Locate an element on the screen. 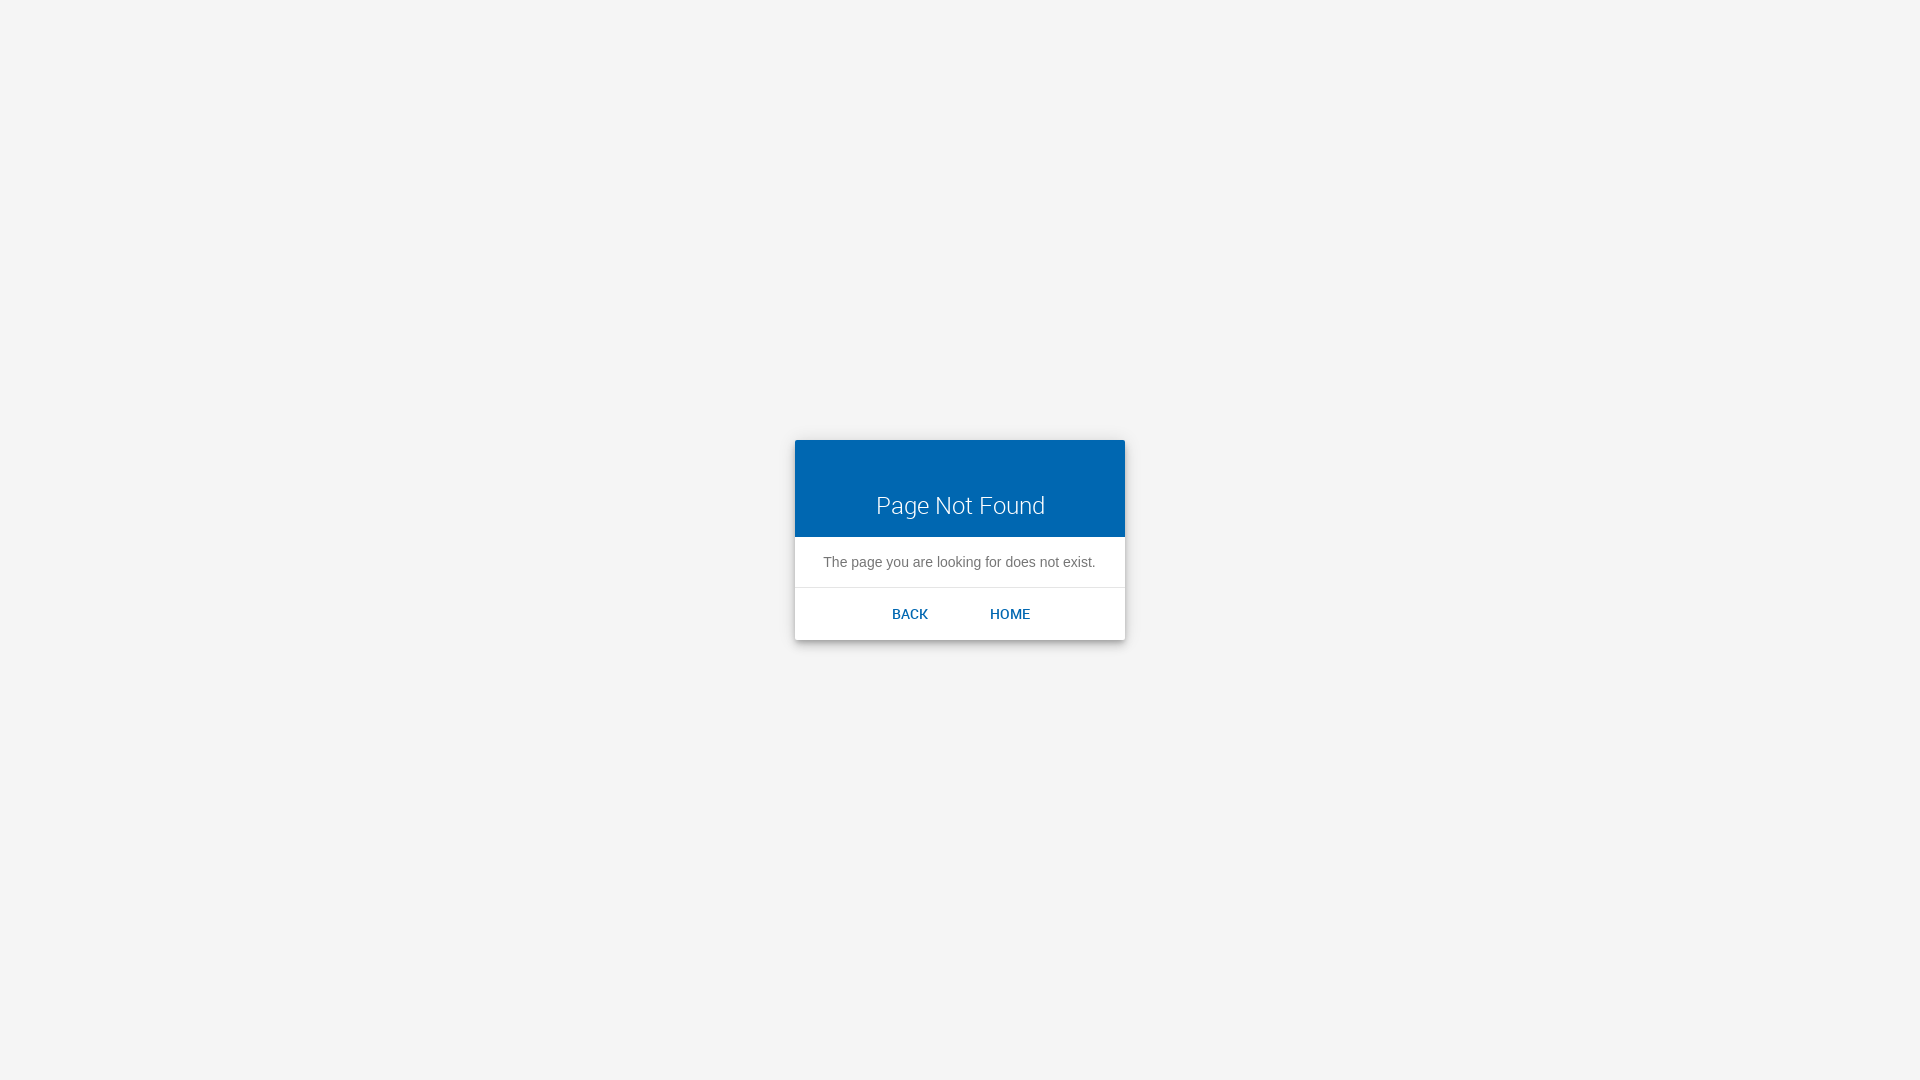 This screenshot has width=1920, height=1080. BACK is located at coordinates (910, 614).